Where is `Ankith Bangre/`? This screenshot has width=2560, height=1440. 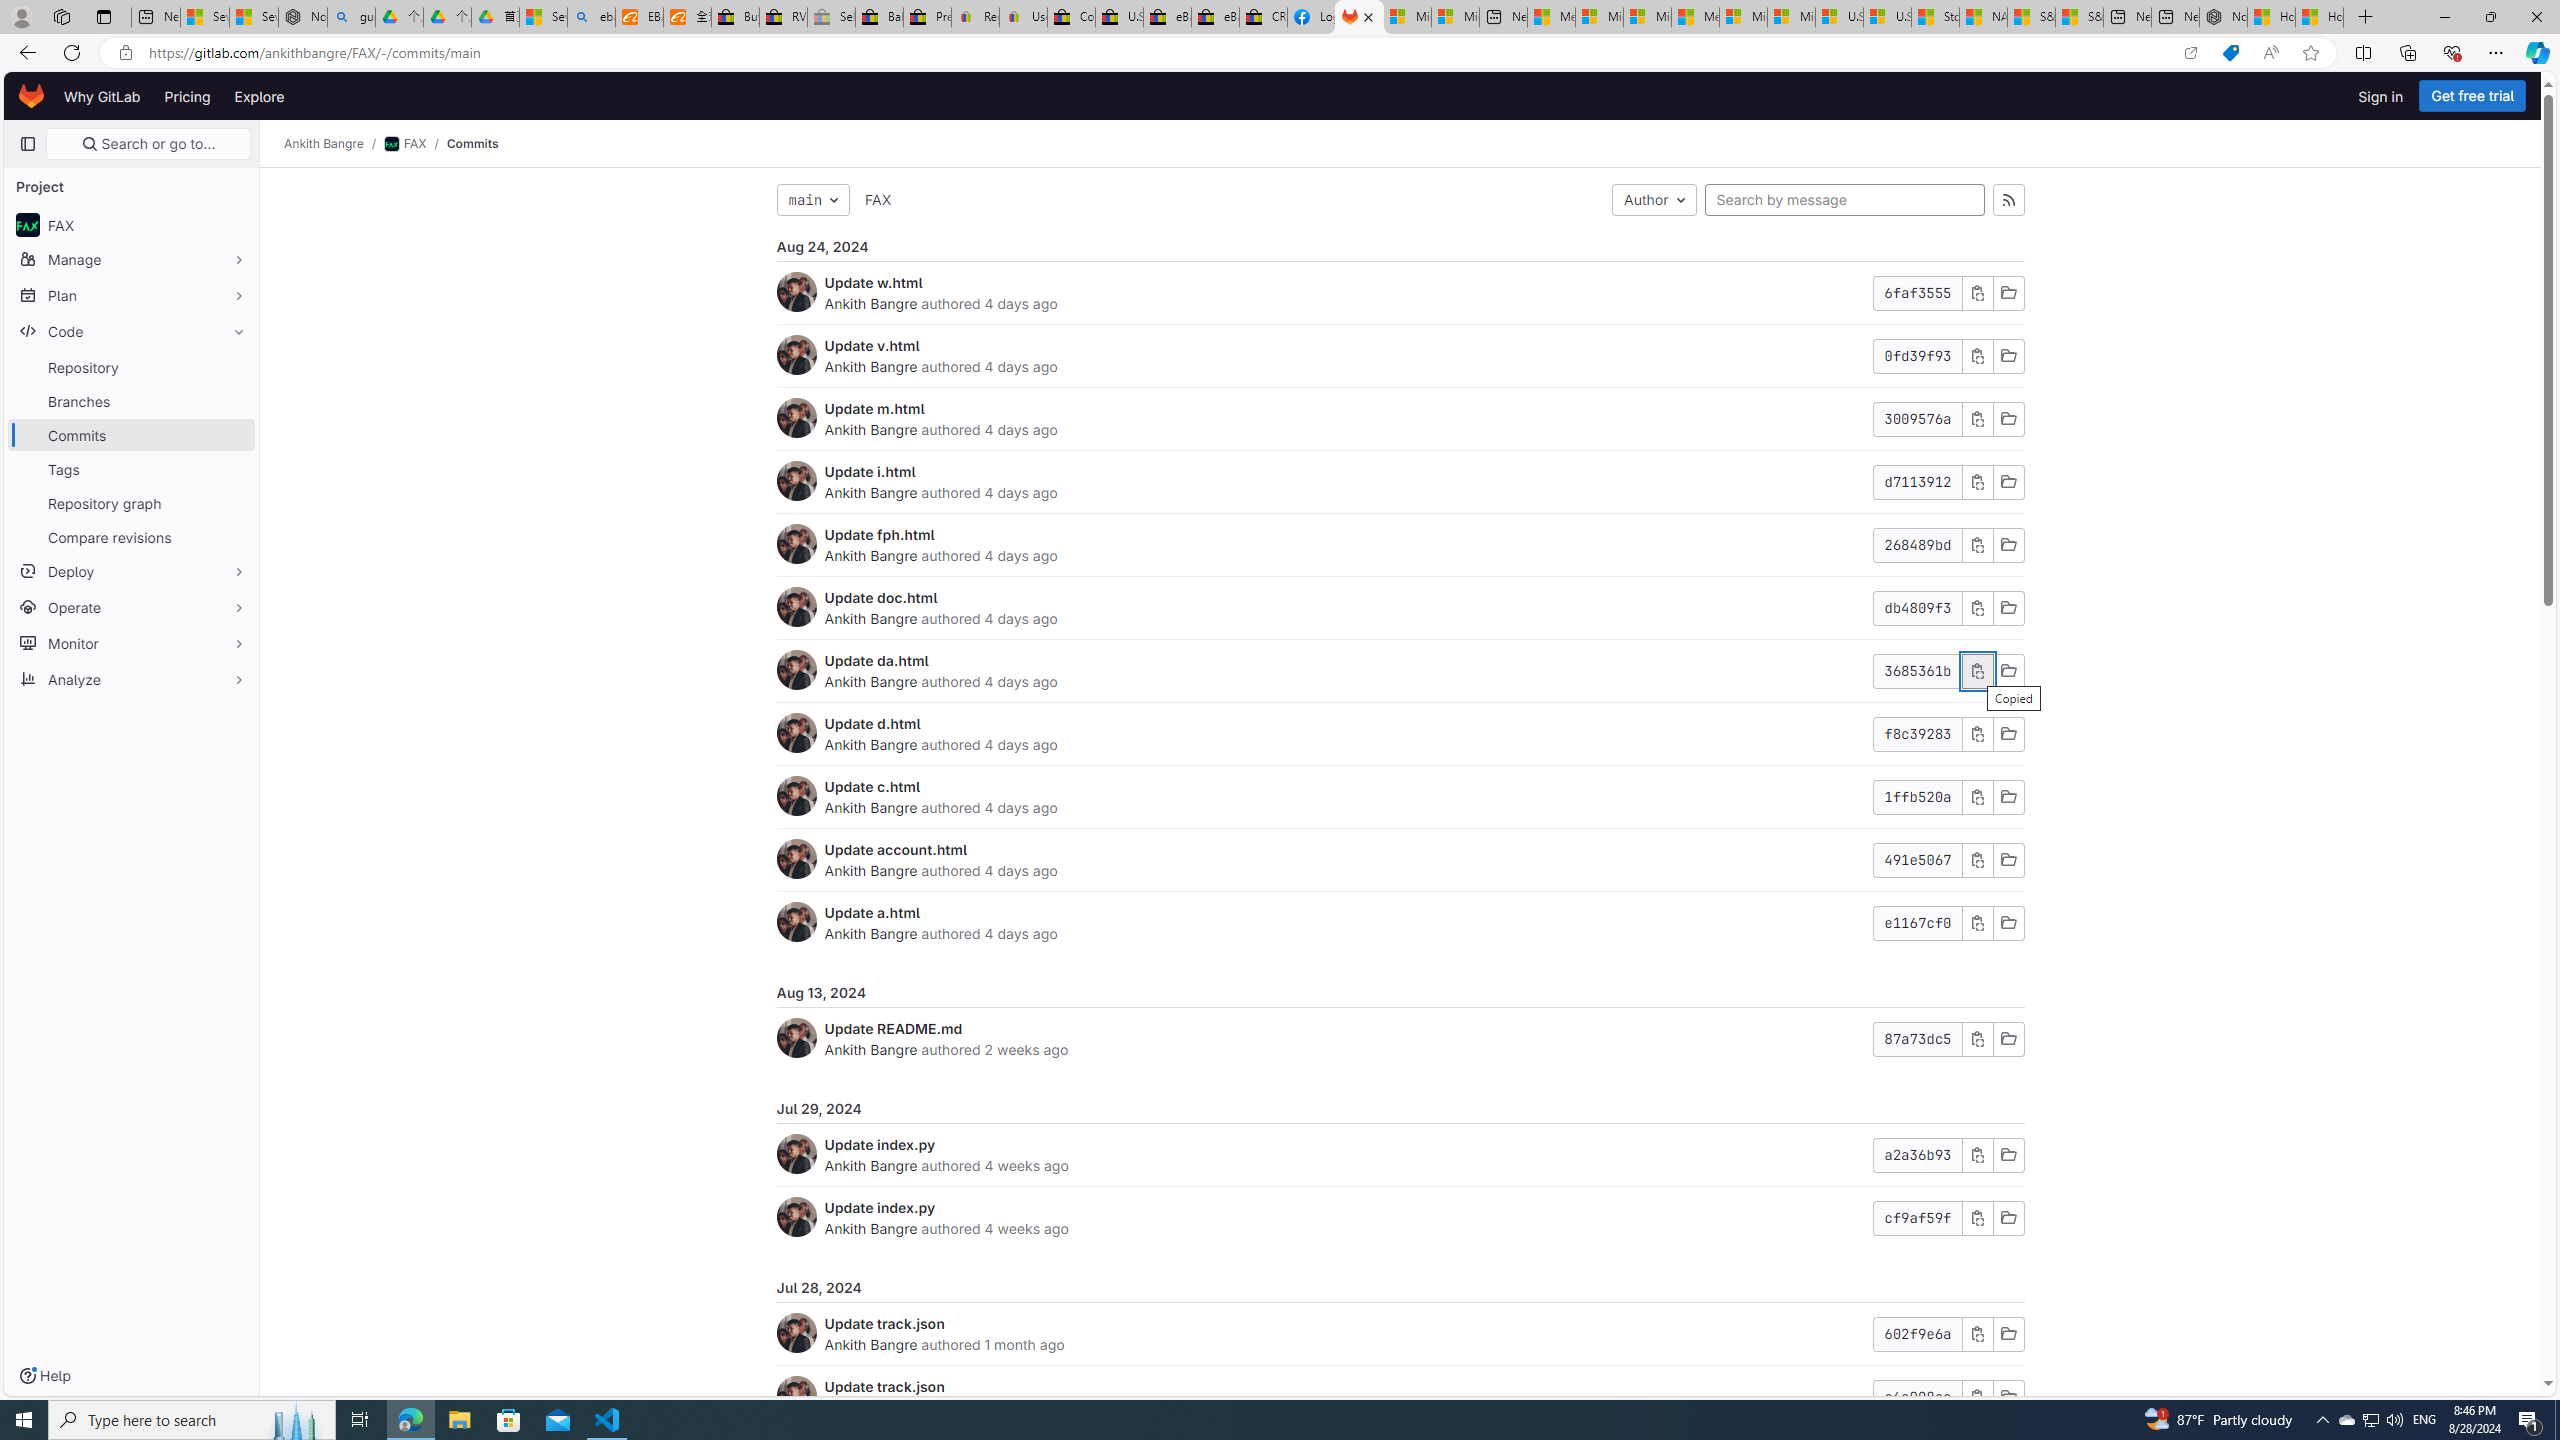
Ankith Bangre/ is located at coordinates (334, 144).